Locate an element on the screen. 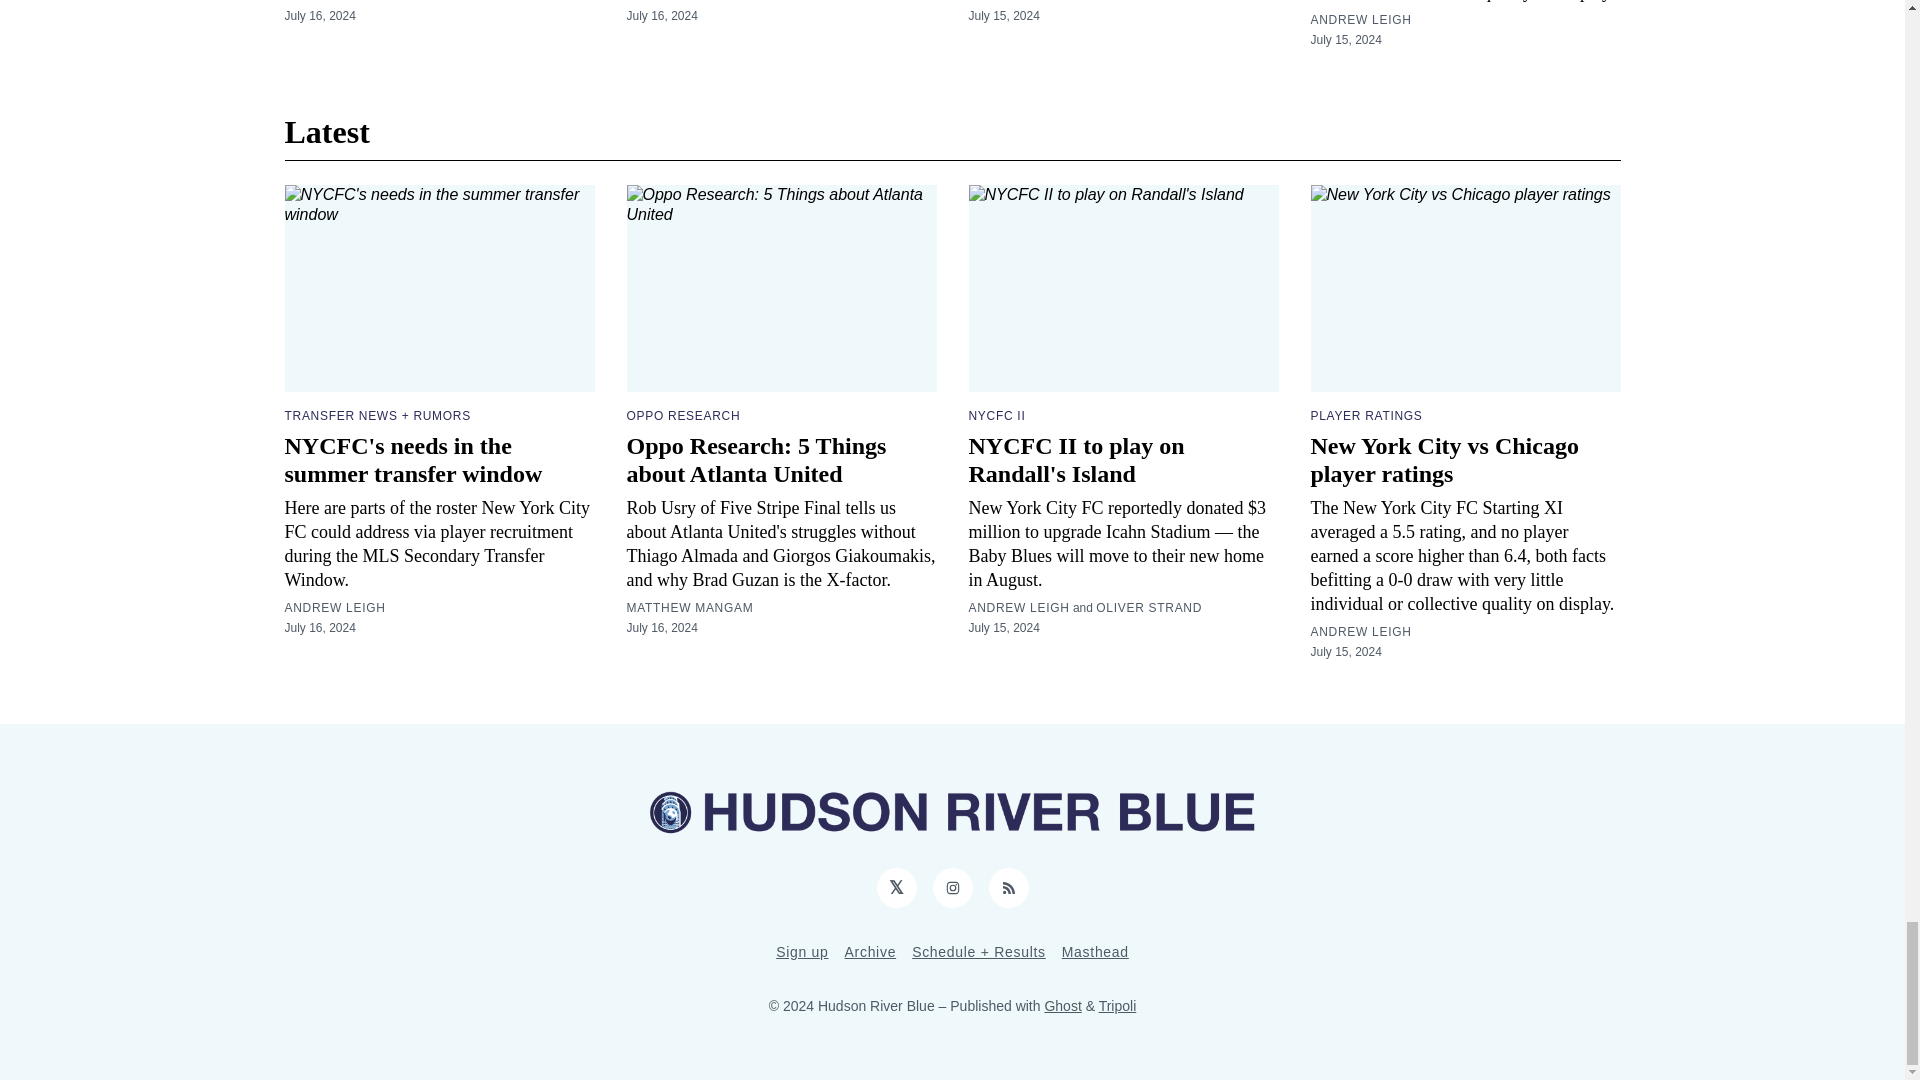  ANDREW LEIGH is located at coordinates (1018, 2).